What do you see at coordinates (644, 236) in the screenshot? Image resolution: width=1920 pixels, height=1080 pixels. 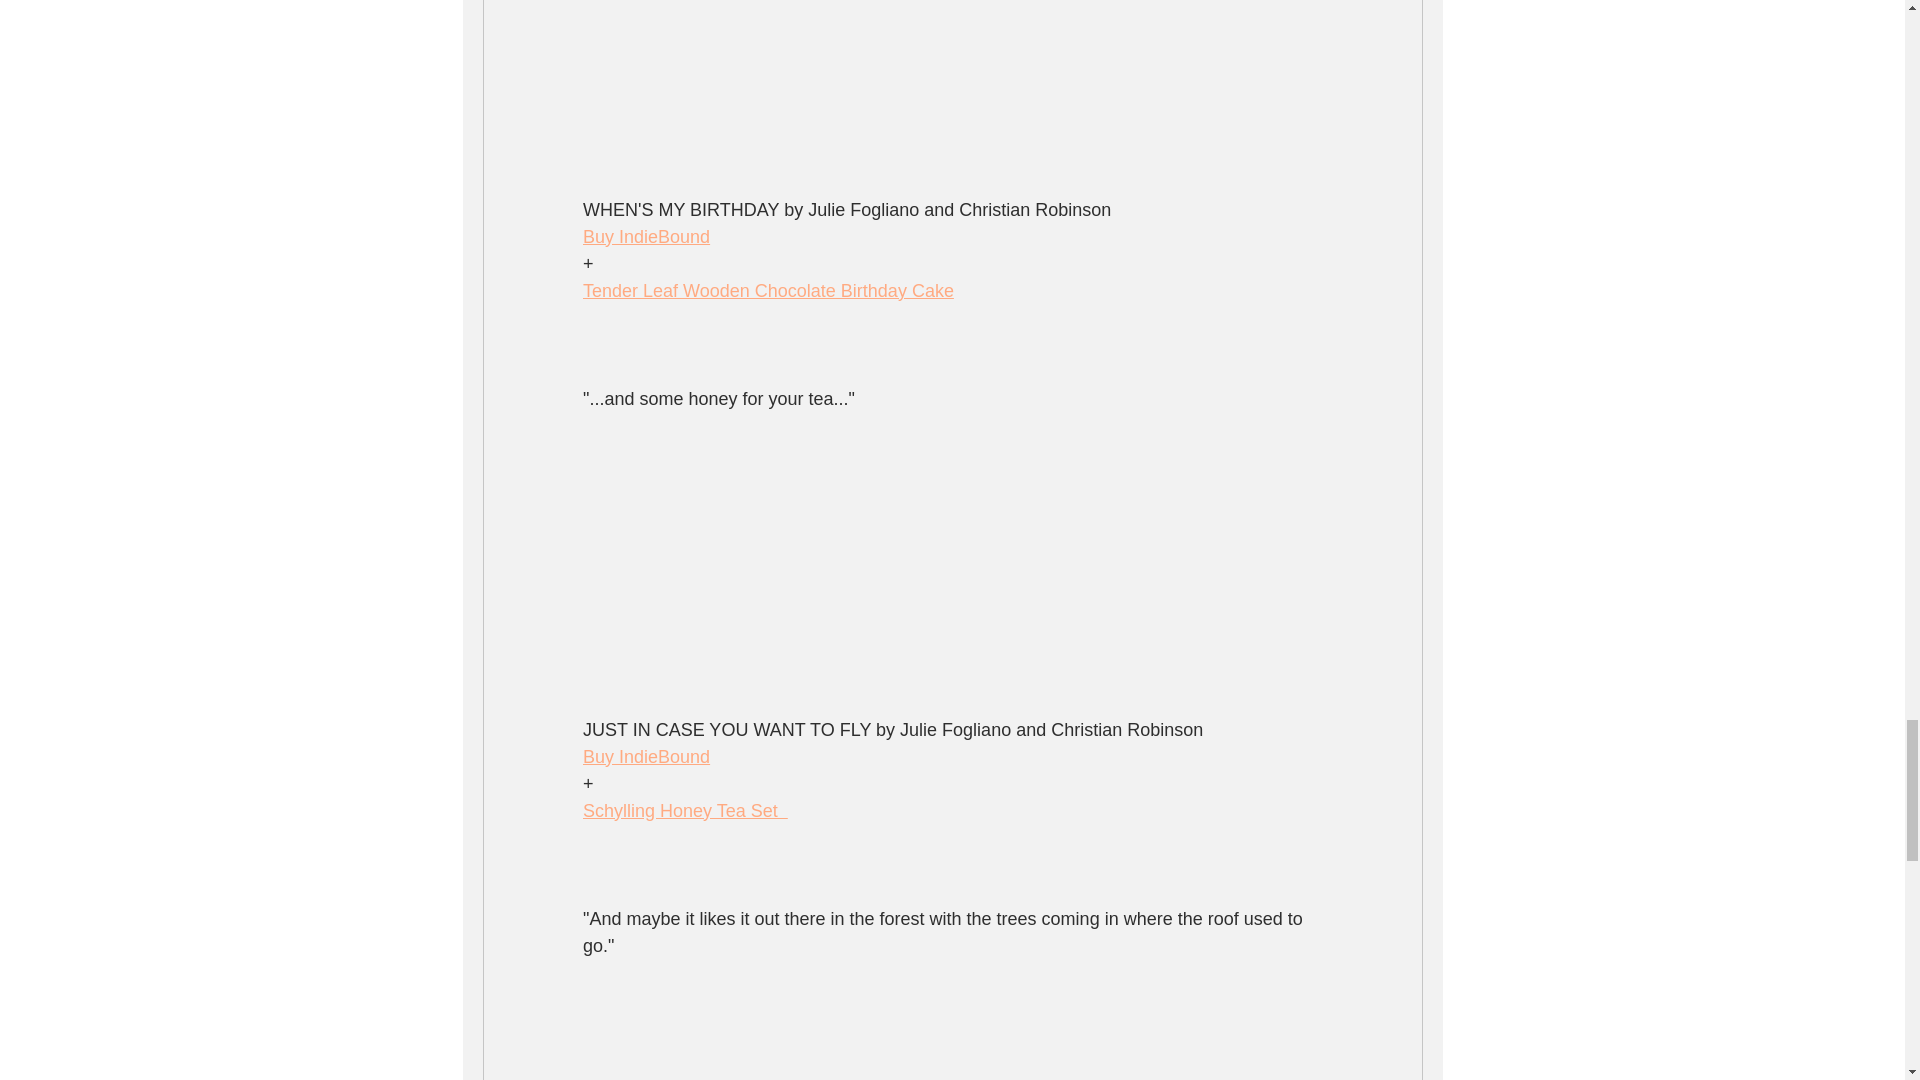 I see `Buy IndieBound` at bounding box center [644, 236].